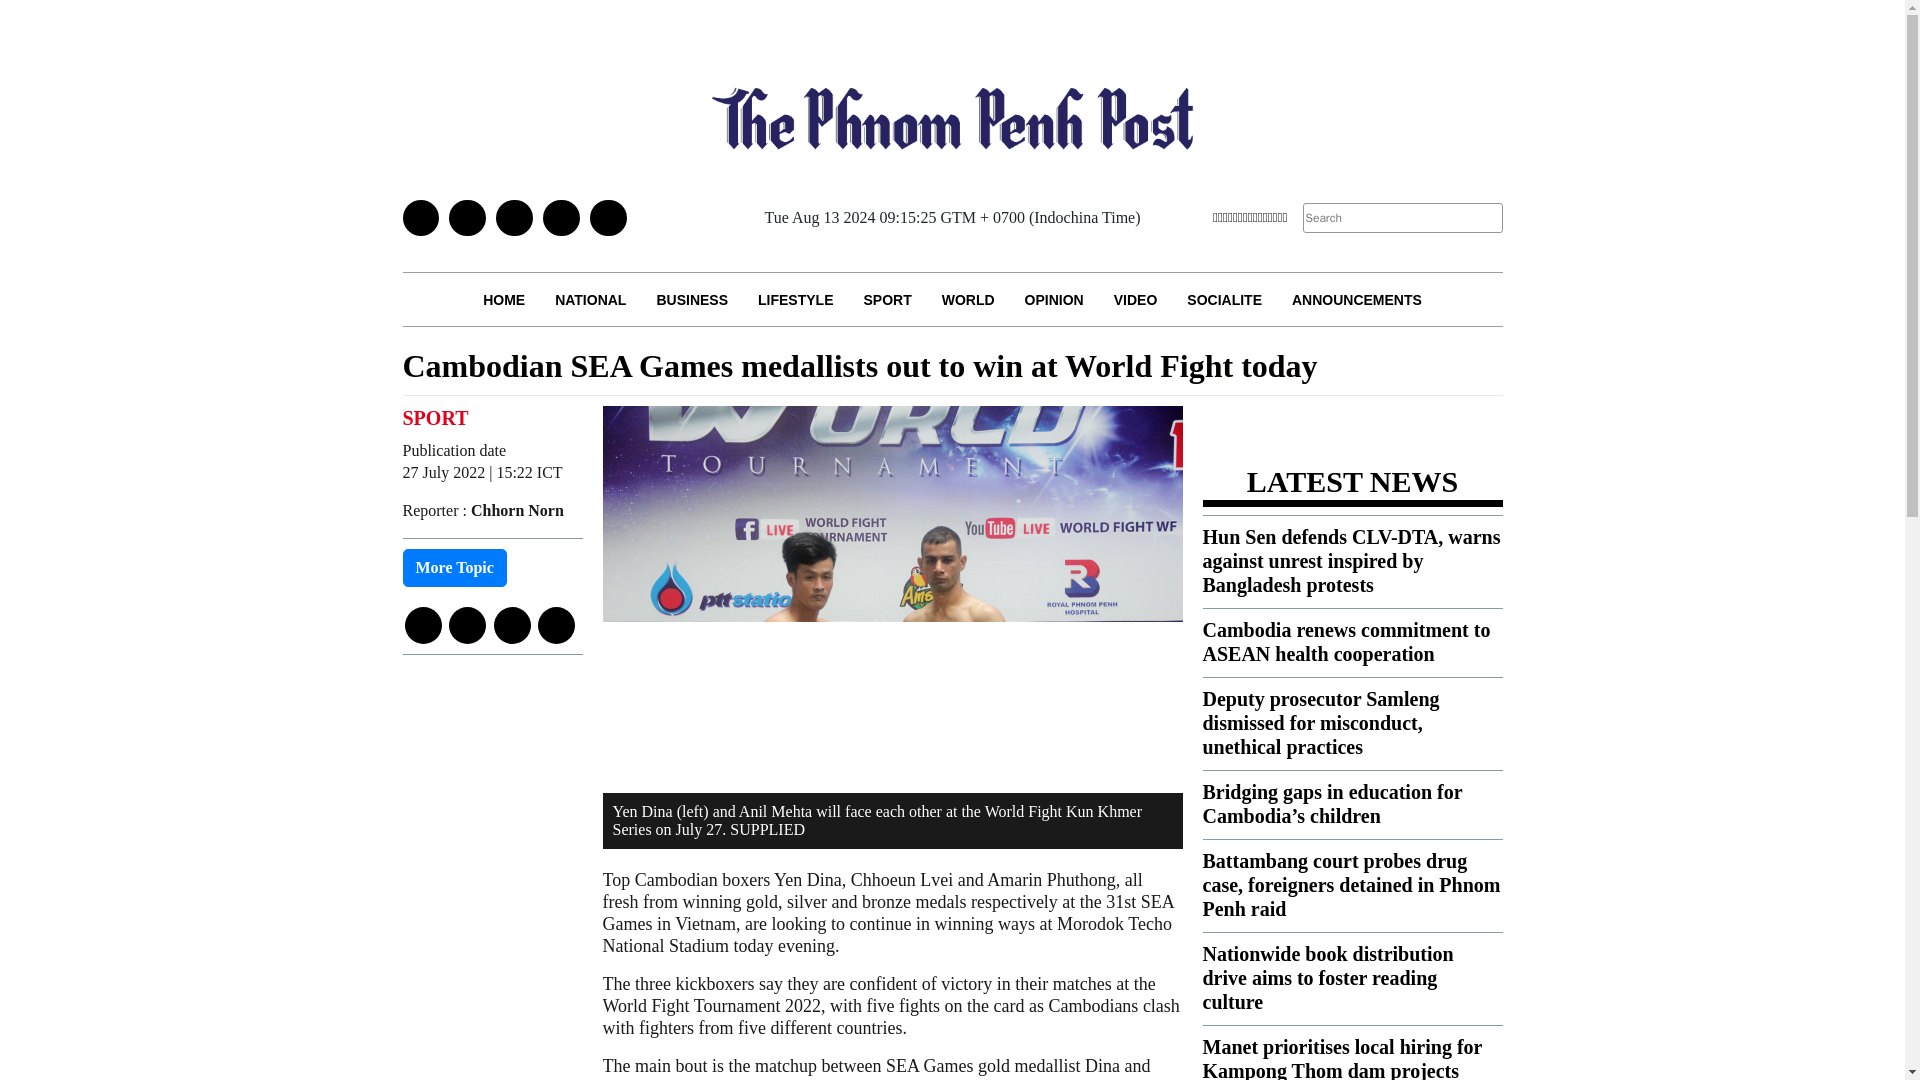  What do you see at coordinates (1136, 300) in the screenshot?
I see `VIDEO` at bounding box center [1136, 300].